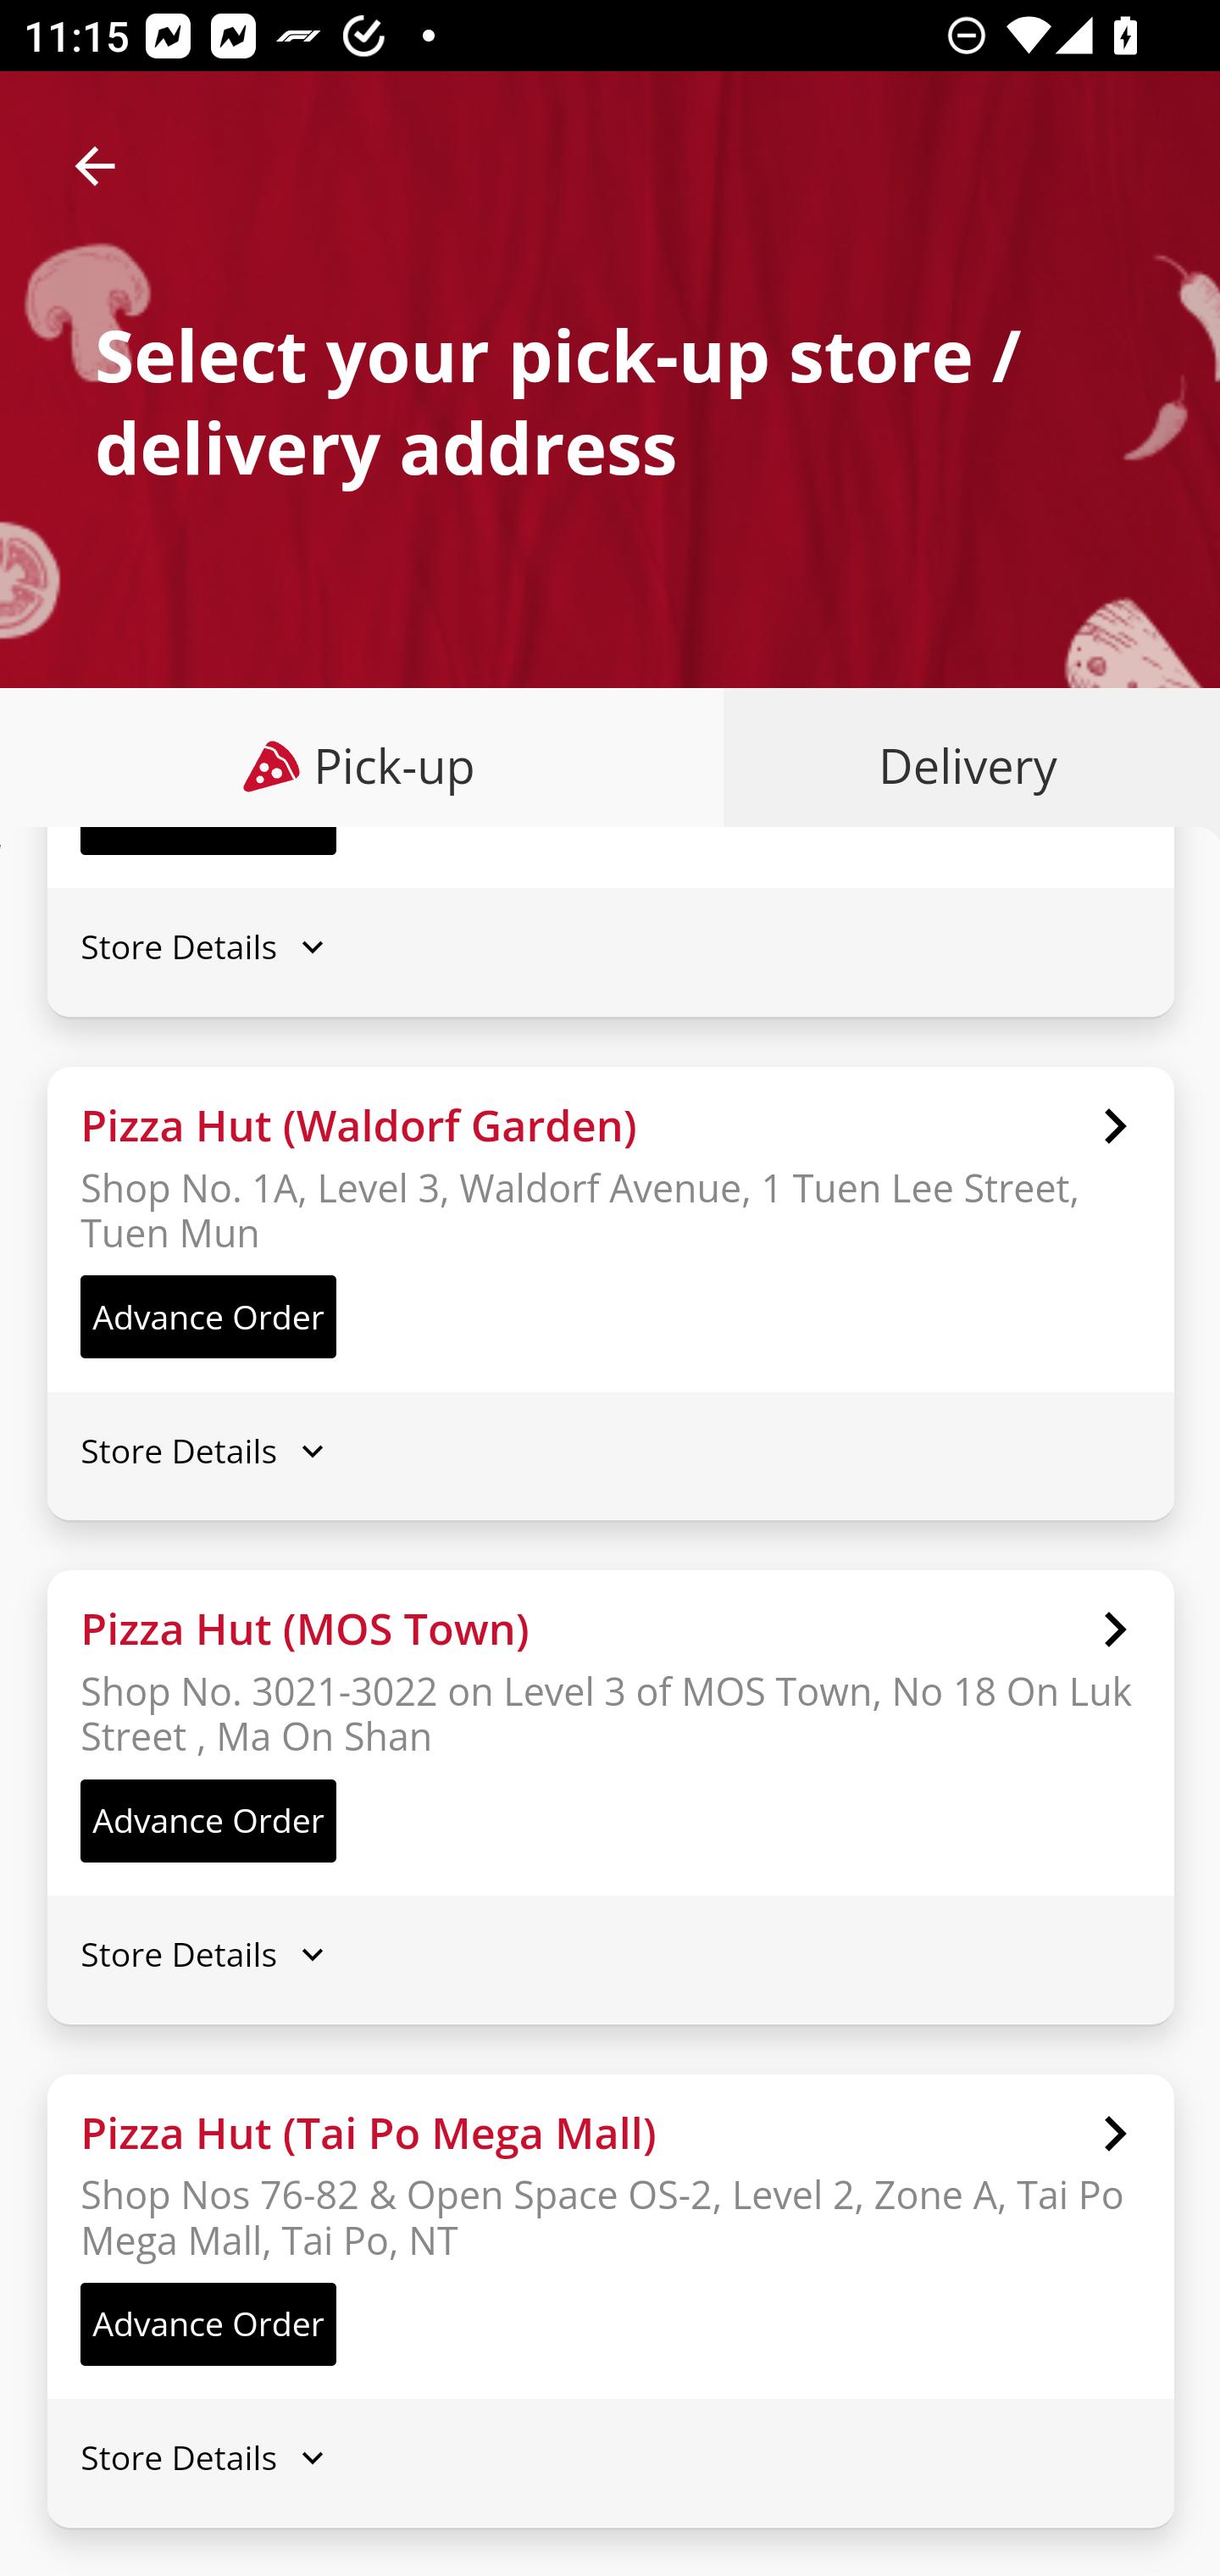  I want to click on Store Details, so click(610, 2457).